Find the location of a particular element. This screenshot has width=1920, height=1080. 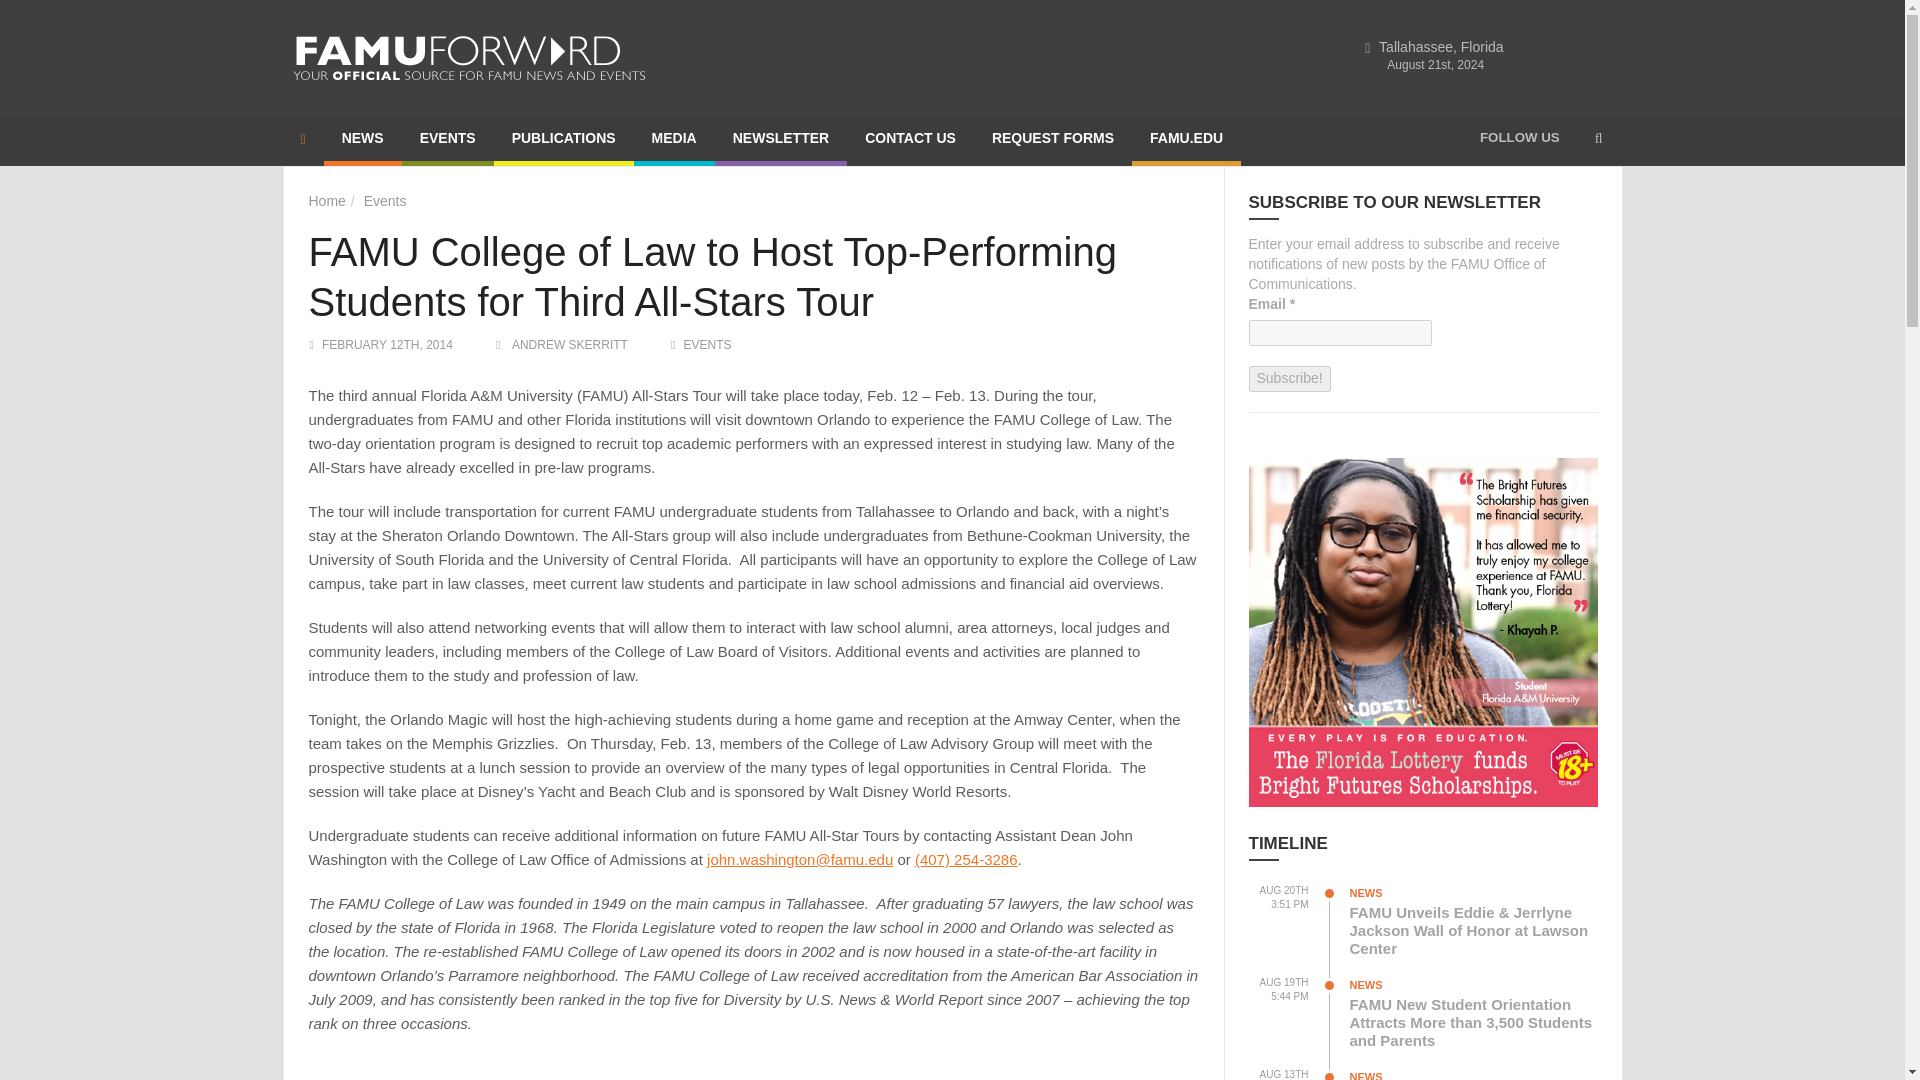

Events is located at coordinates (386, 201).